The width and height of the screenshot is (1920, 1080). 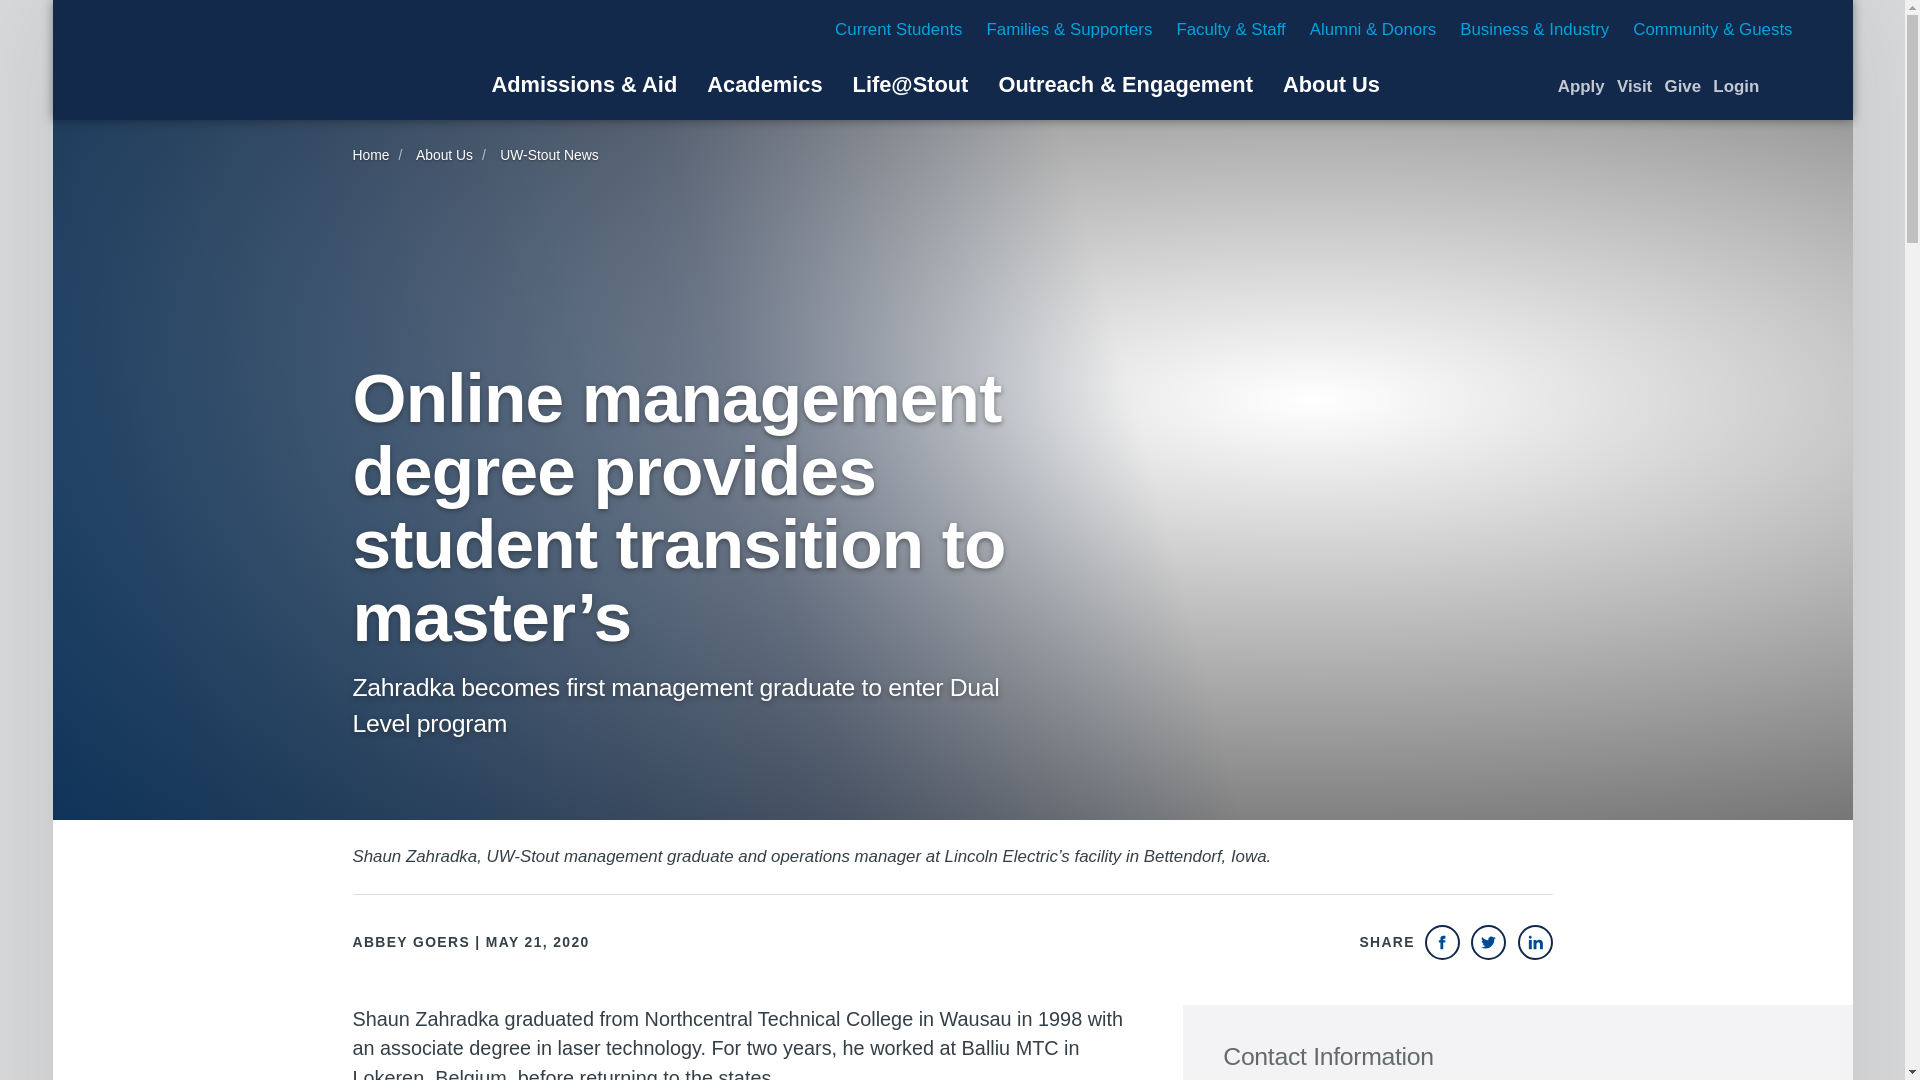 I want to click on Current Students, so click(x=898, y=29).